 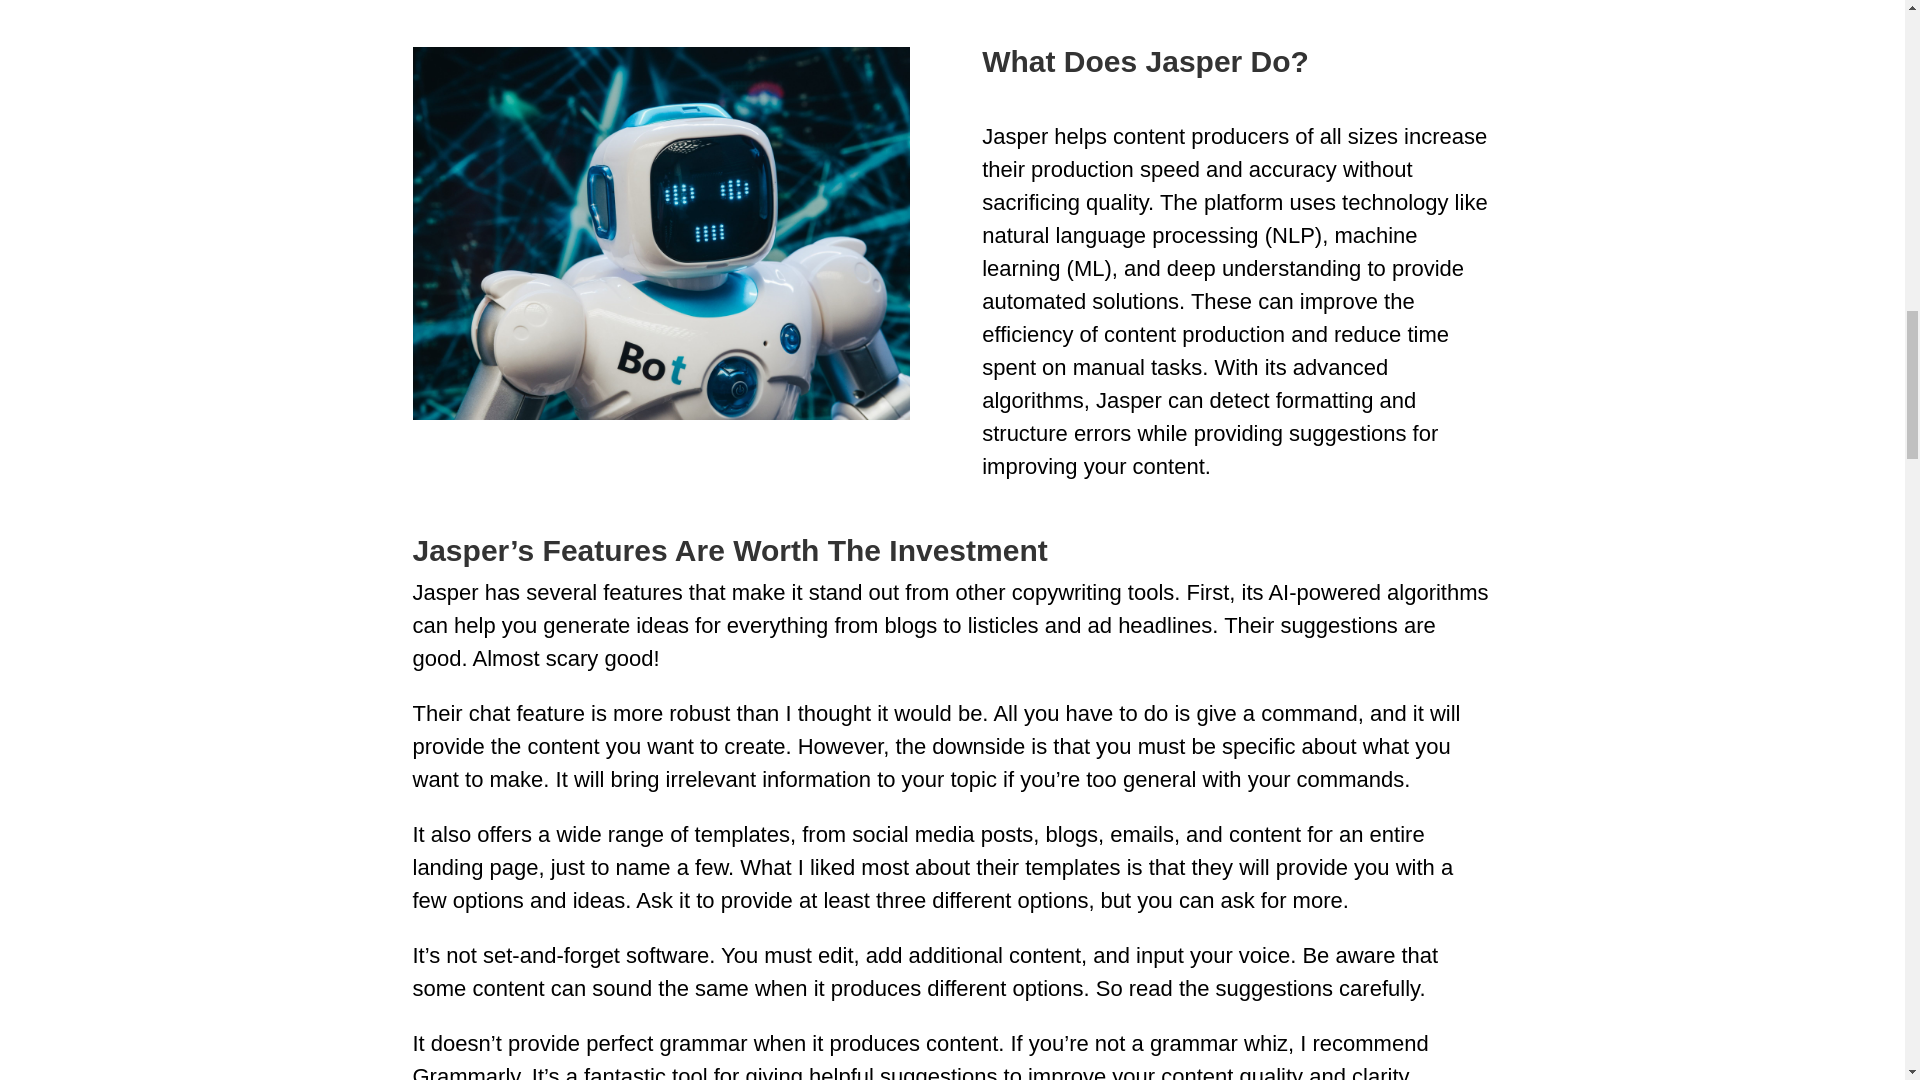 What do you see at coordinates (660, 234) in the screenshot?
I see `pexels-kindel-media-8566472` at bounding box center [660, 234].